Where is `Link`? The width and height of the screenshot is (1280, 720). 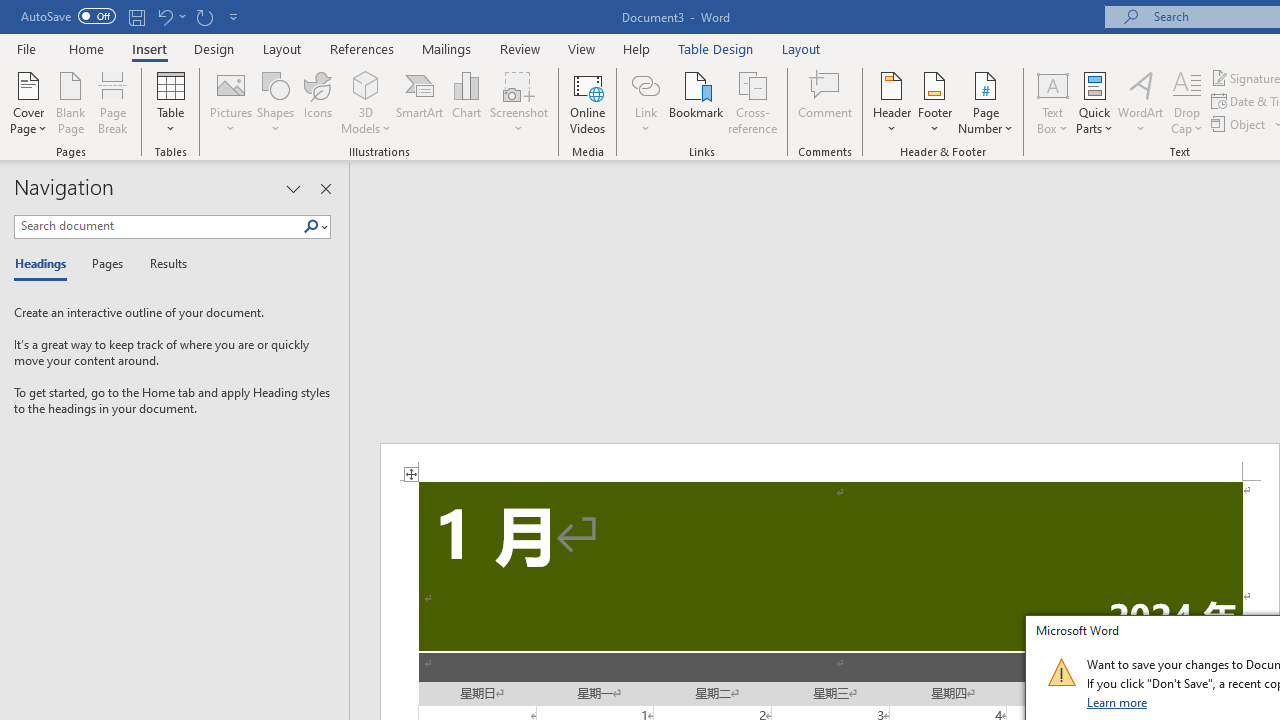
Link is located at coordinates (645, 102).